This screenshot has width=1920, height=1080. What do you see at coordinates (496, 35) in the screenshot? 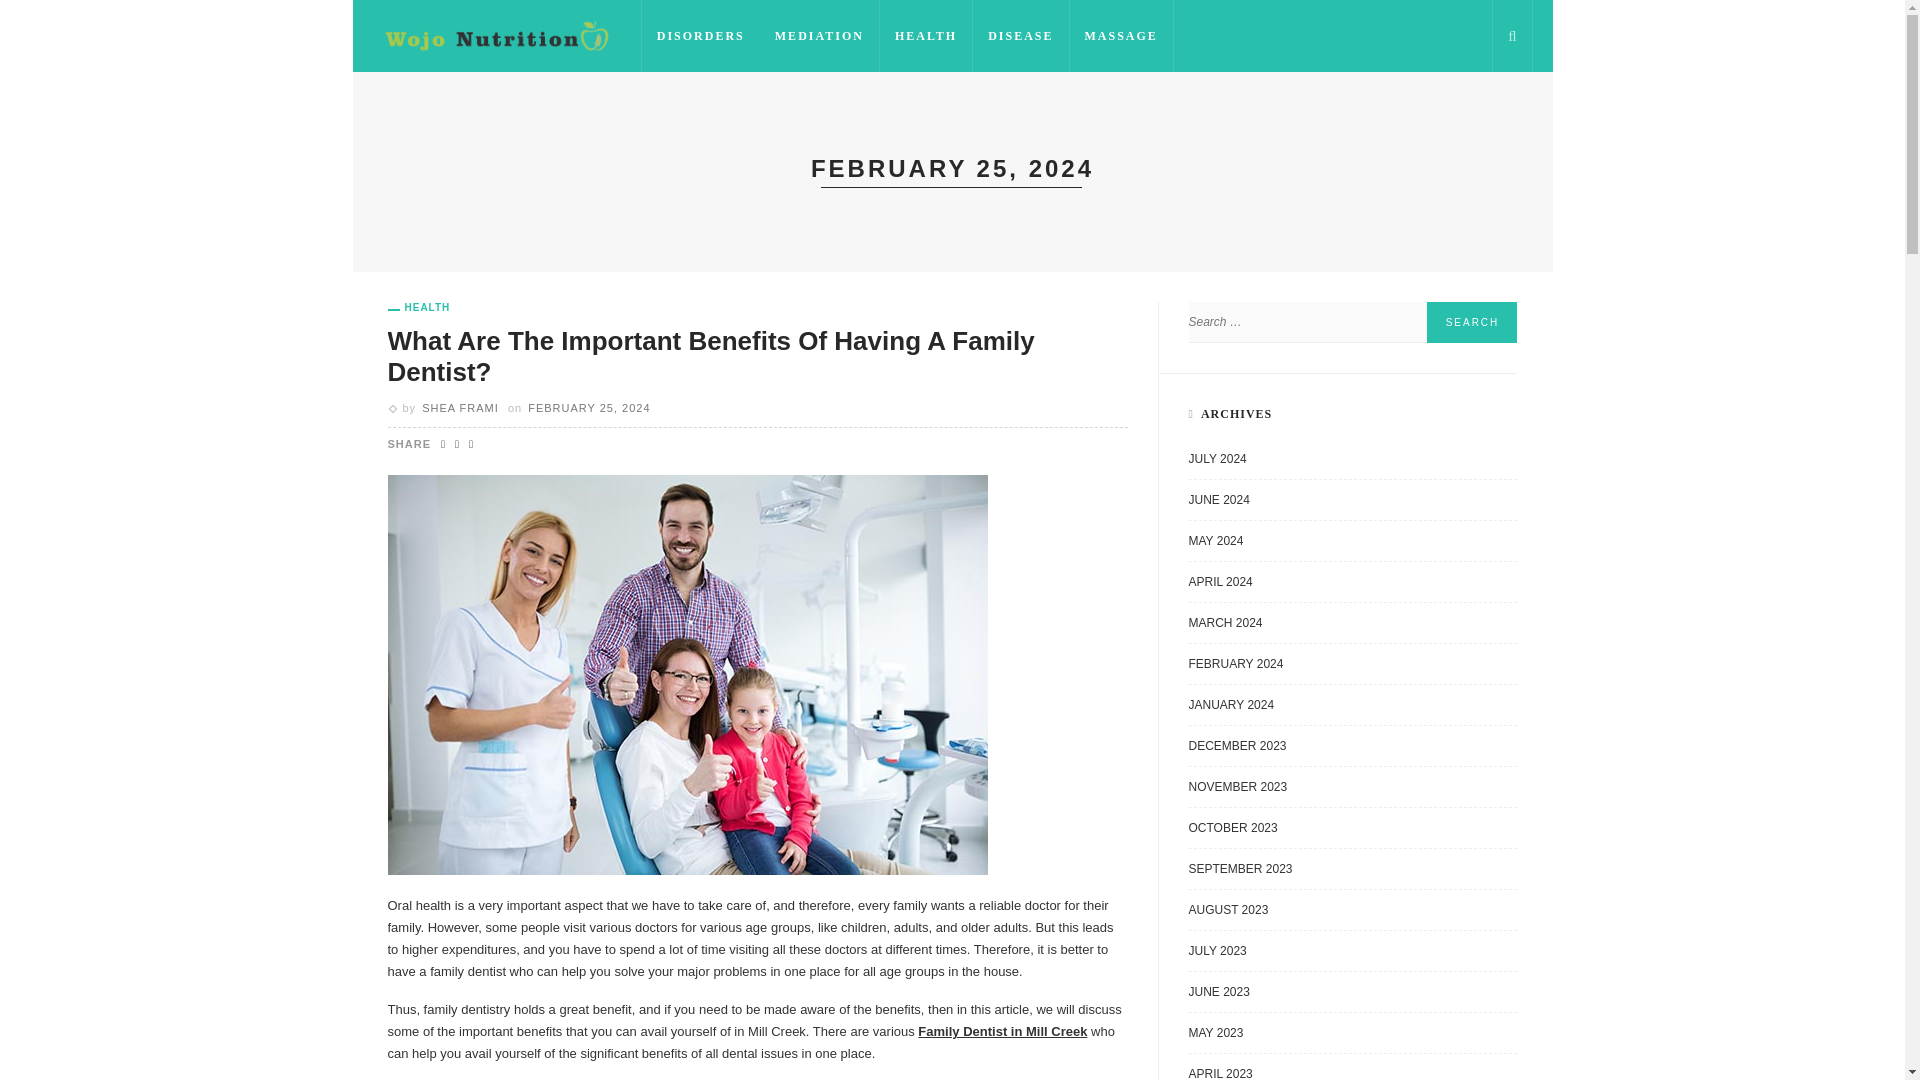
I see `Wojo Nutrition` at bounding box center [496, 35].